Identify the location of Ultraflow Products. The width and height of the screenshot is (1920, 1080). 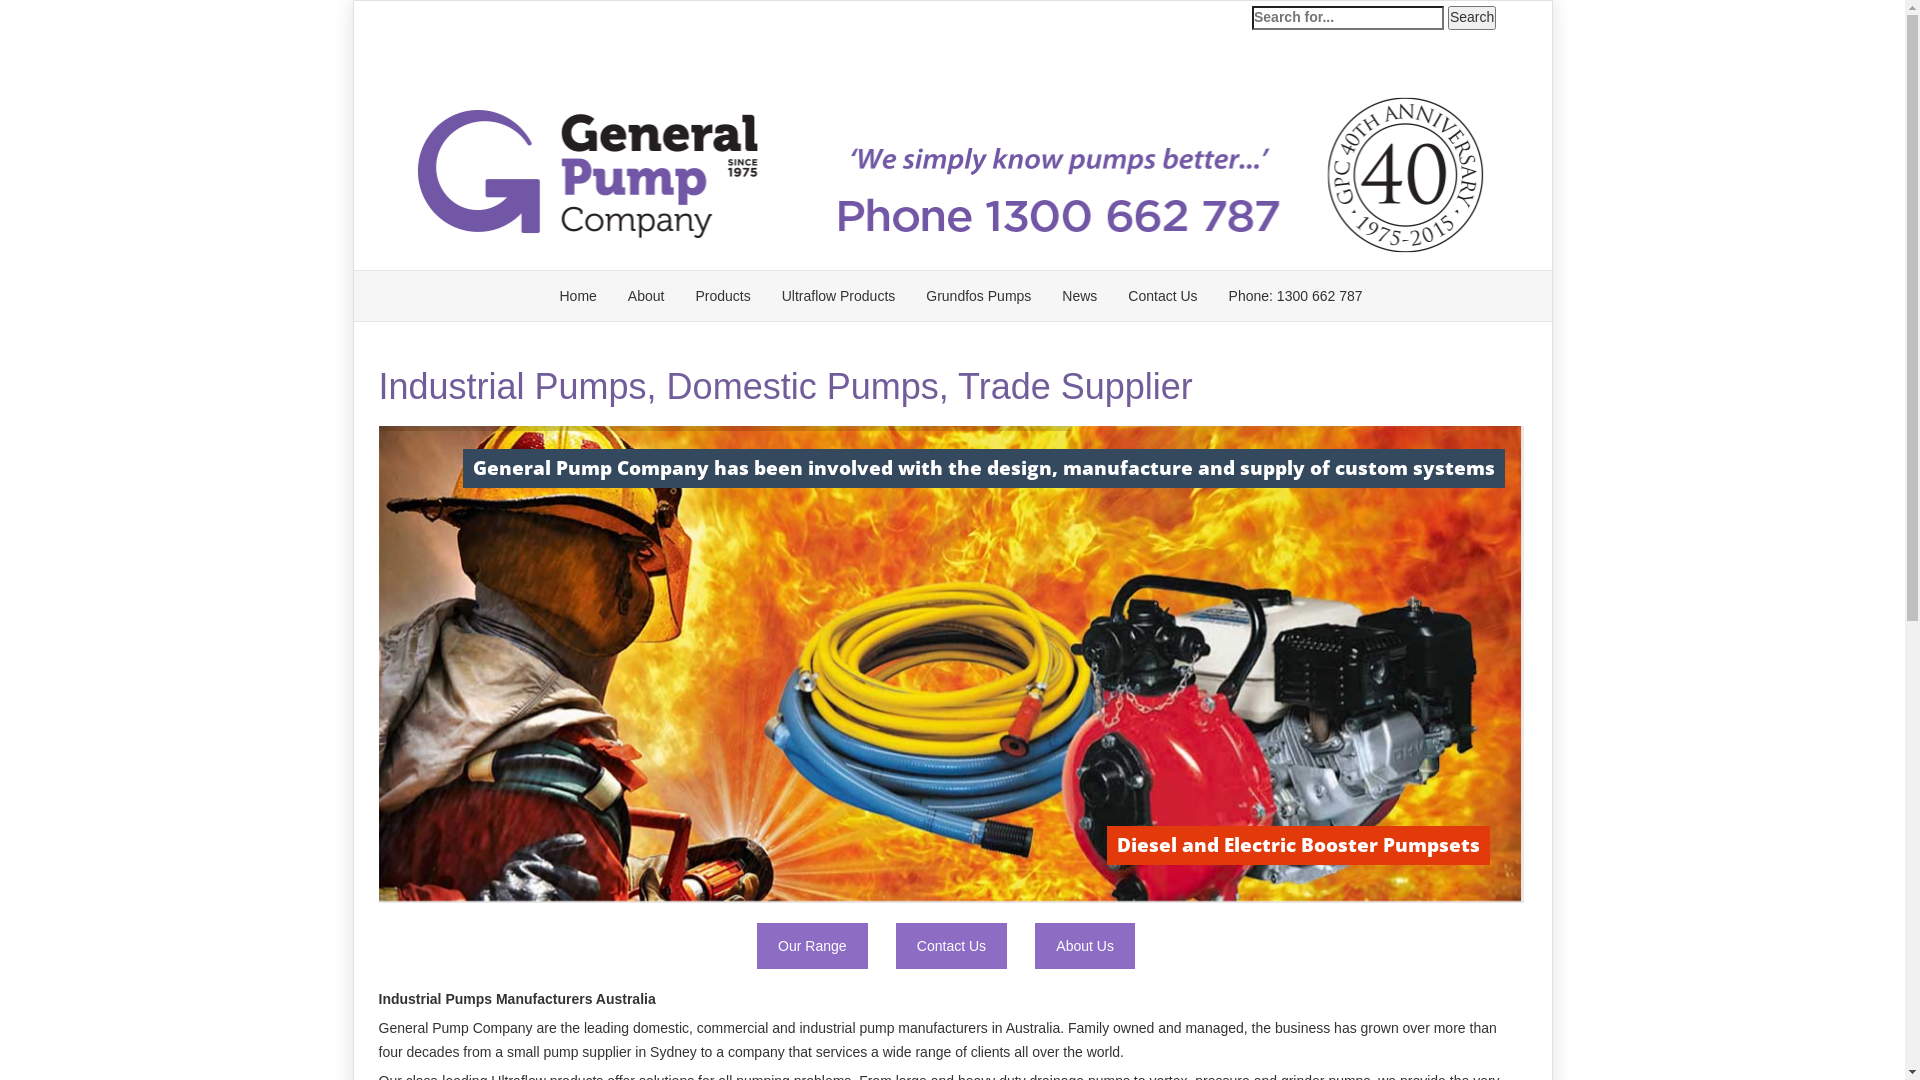
(839, 296).